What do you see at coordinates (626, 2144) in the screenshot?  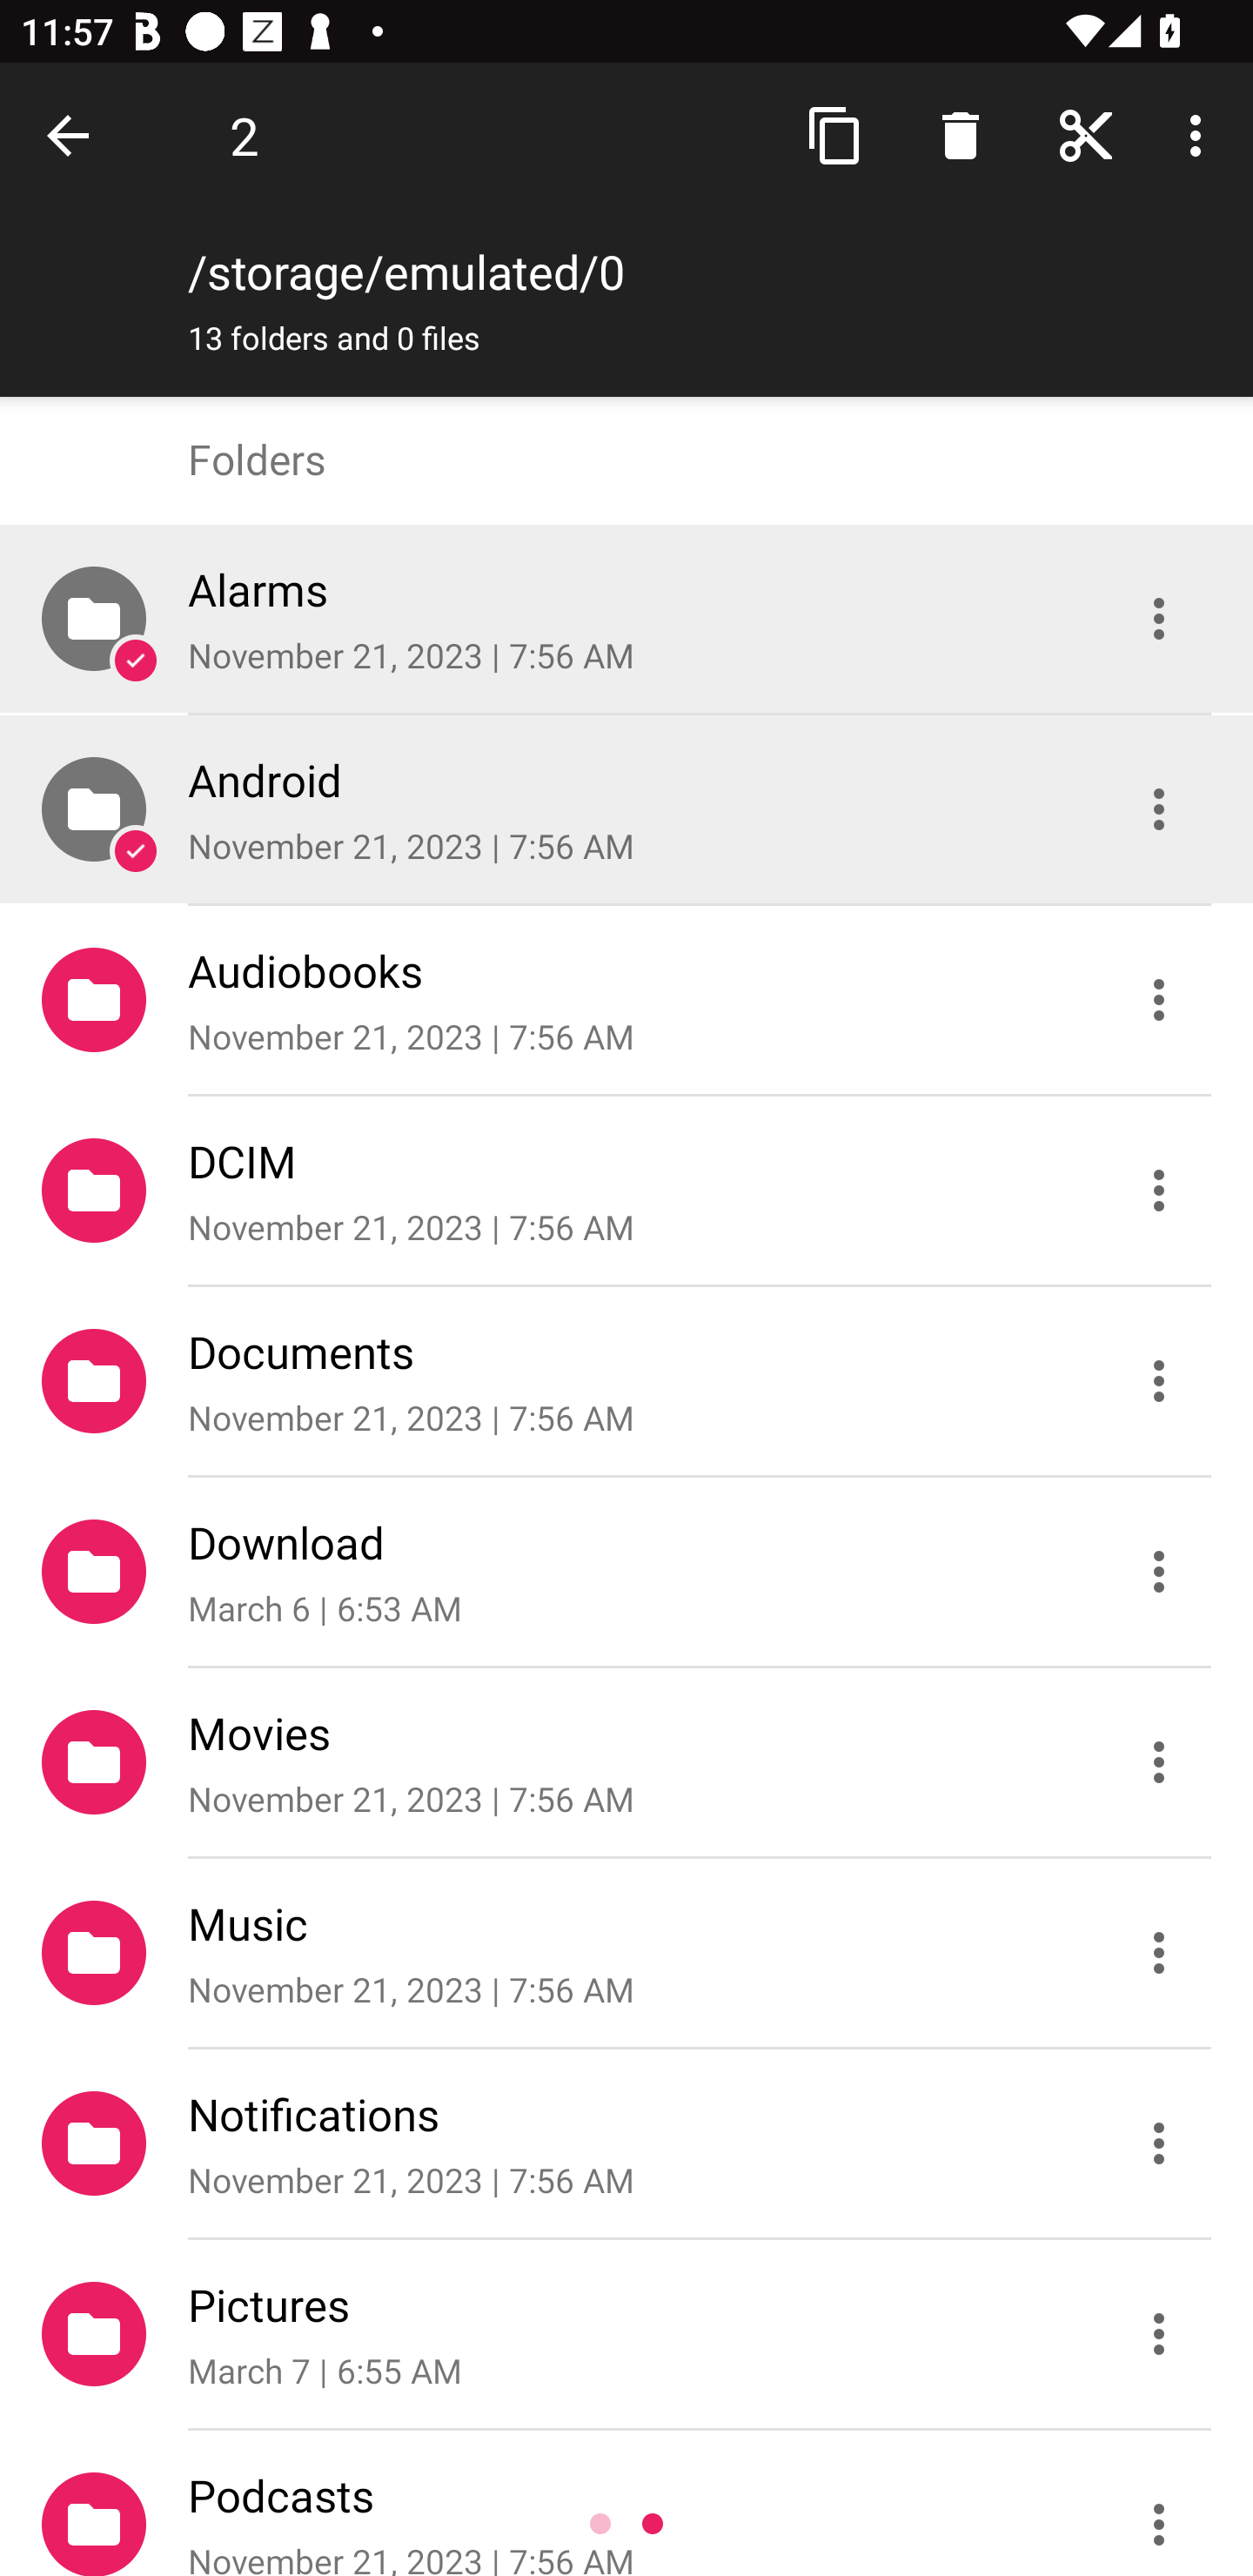 I see `Notifications November 21, 2023 | 7:56 AM` at bounding box center [626, 2144].